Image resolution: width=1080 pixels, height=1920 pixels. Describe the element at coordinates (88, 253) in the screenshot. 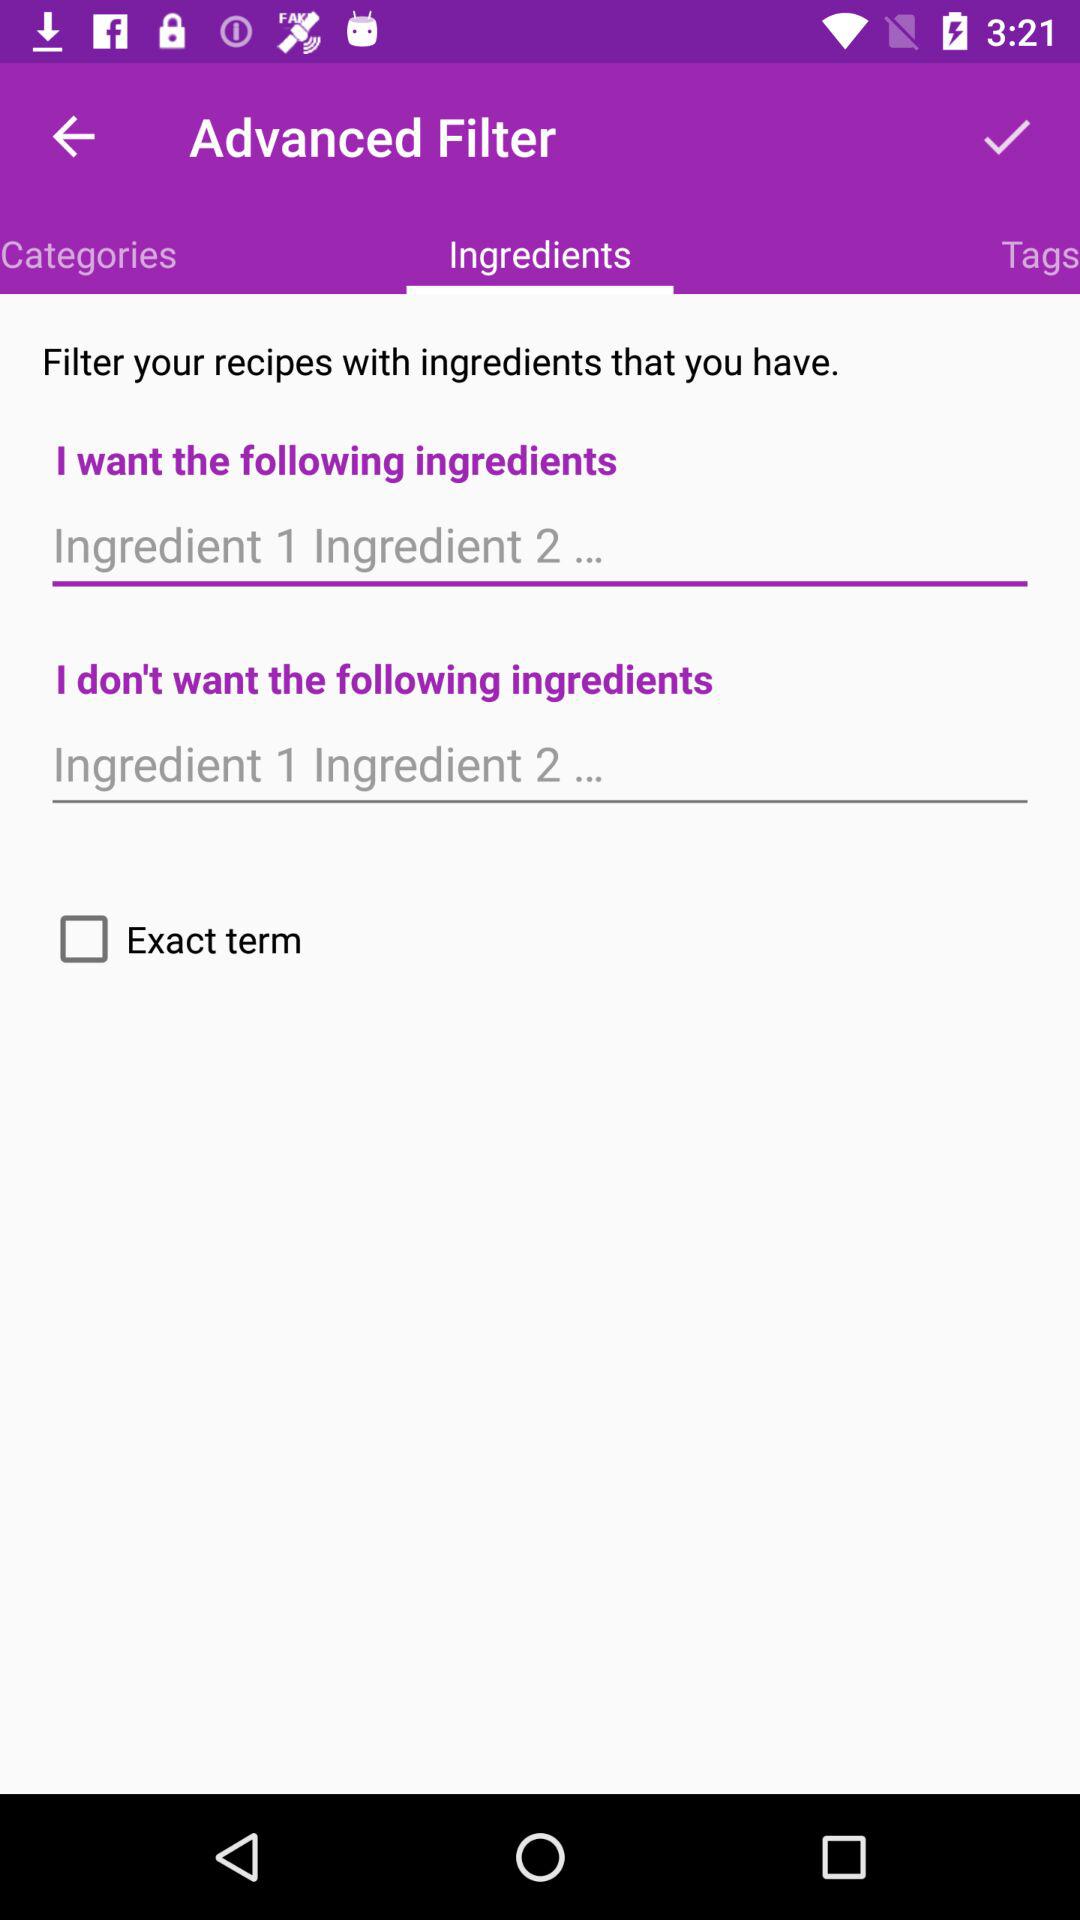

I see `tap icon to the left of the ingredients icon` at that location.